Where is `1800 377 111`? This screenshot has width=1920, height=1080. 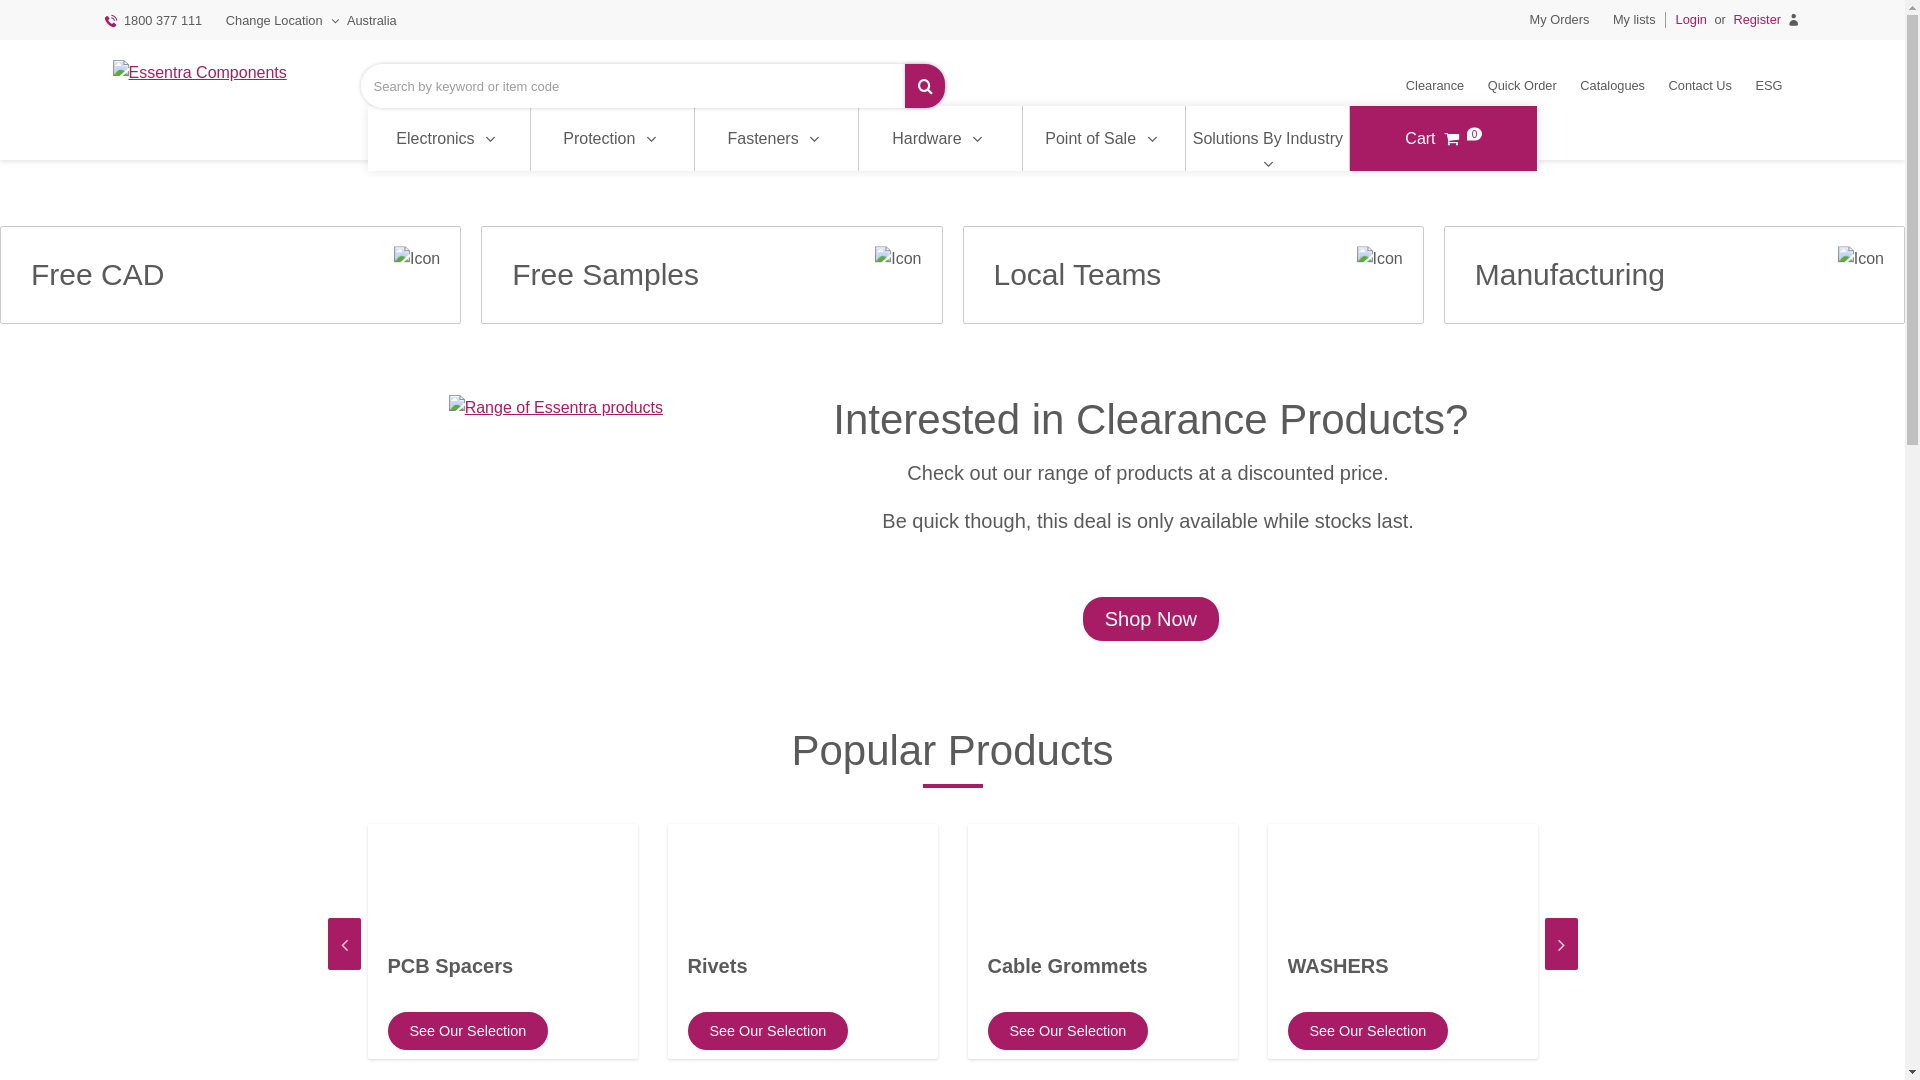
1800 377 111 is located at coordinates (152, 21).